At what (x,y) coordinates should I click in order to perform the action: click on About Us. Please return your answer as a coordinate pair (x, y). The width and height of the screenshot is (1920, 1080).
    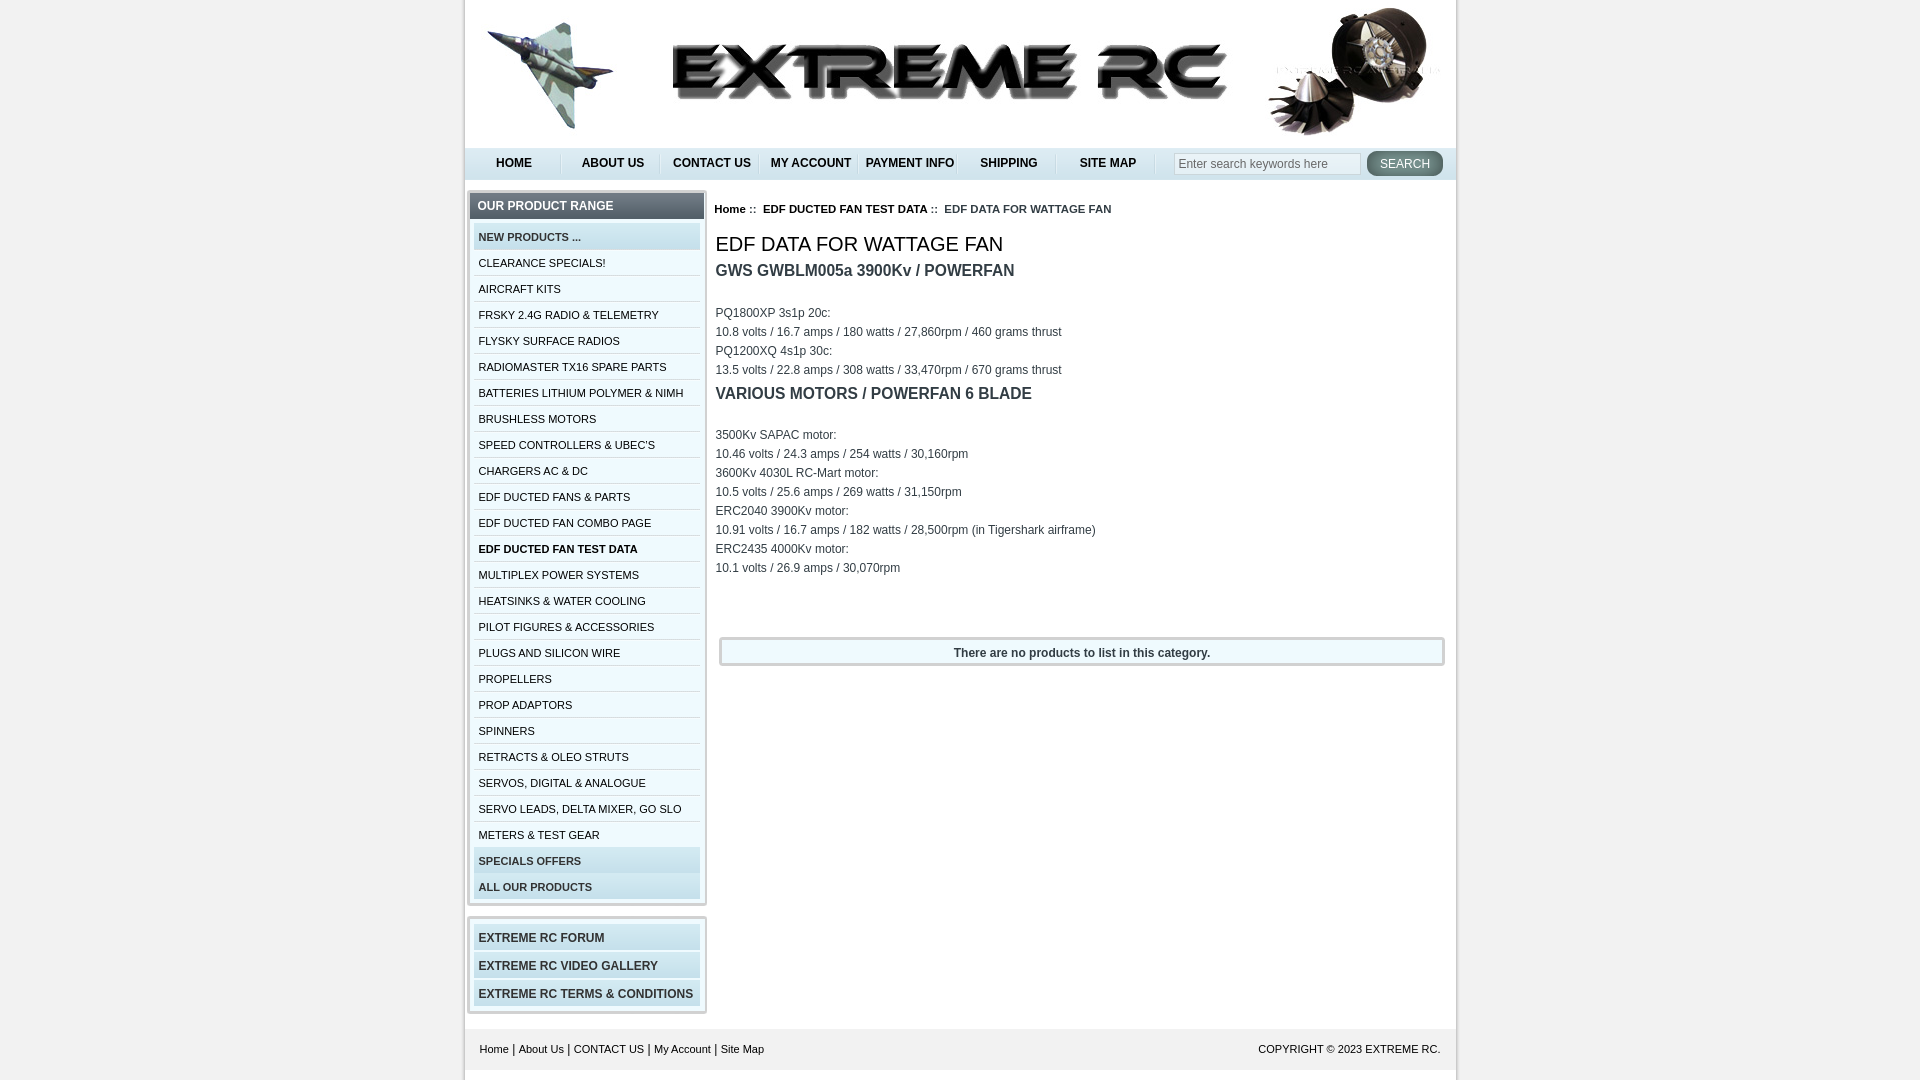
    Looking at the image, I should click on (542, 1049).